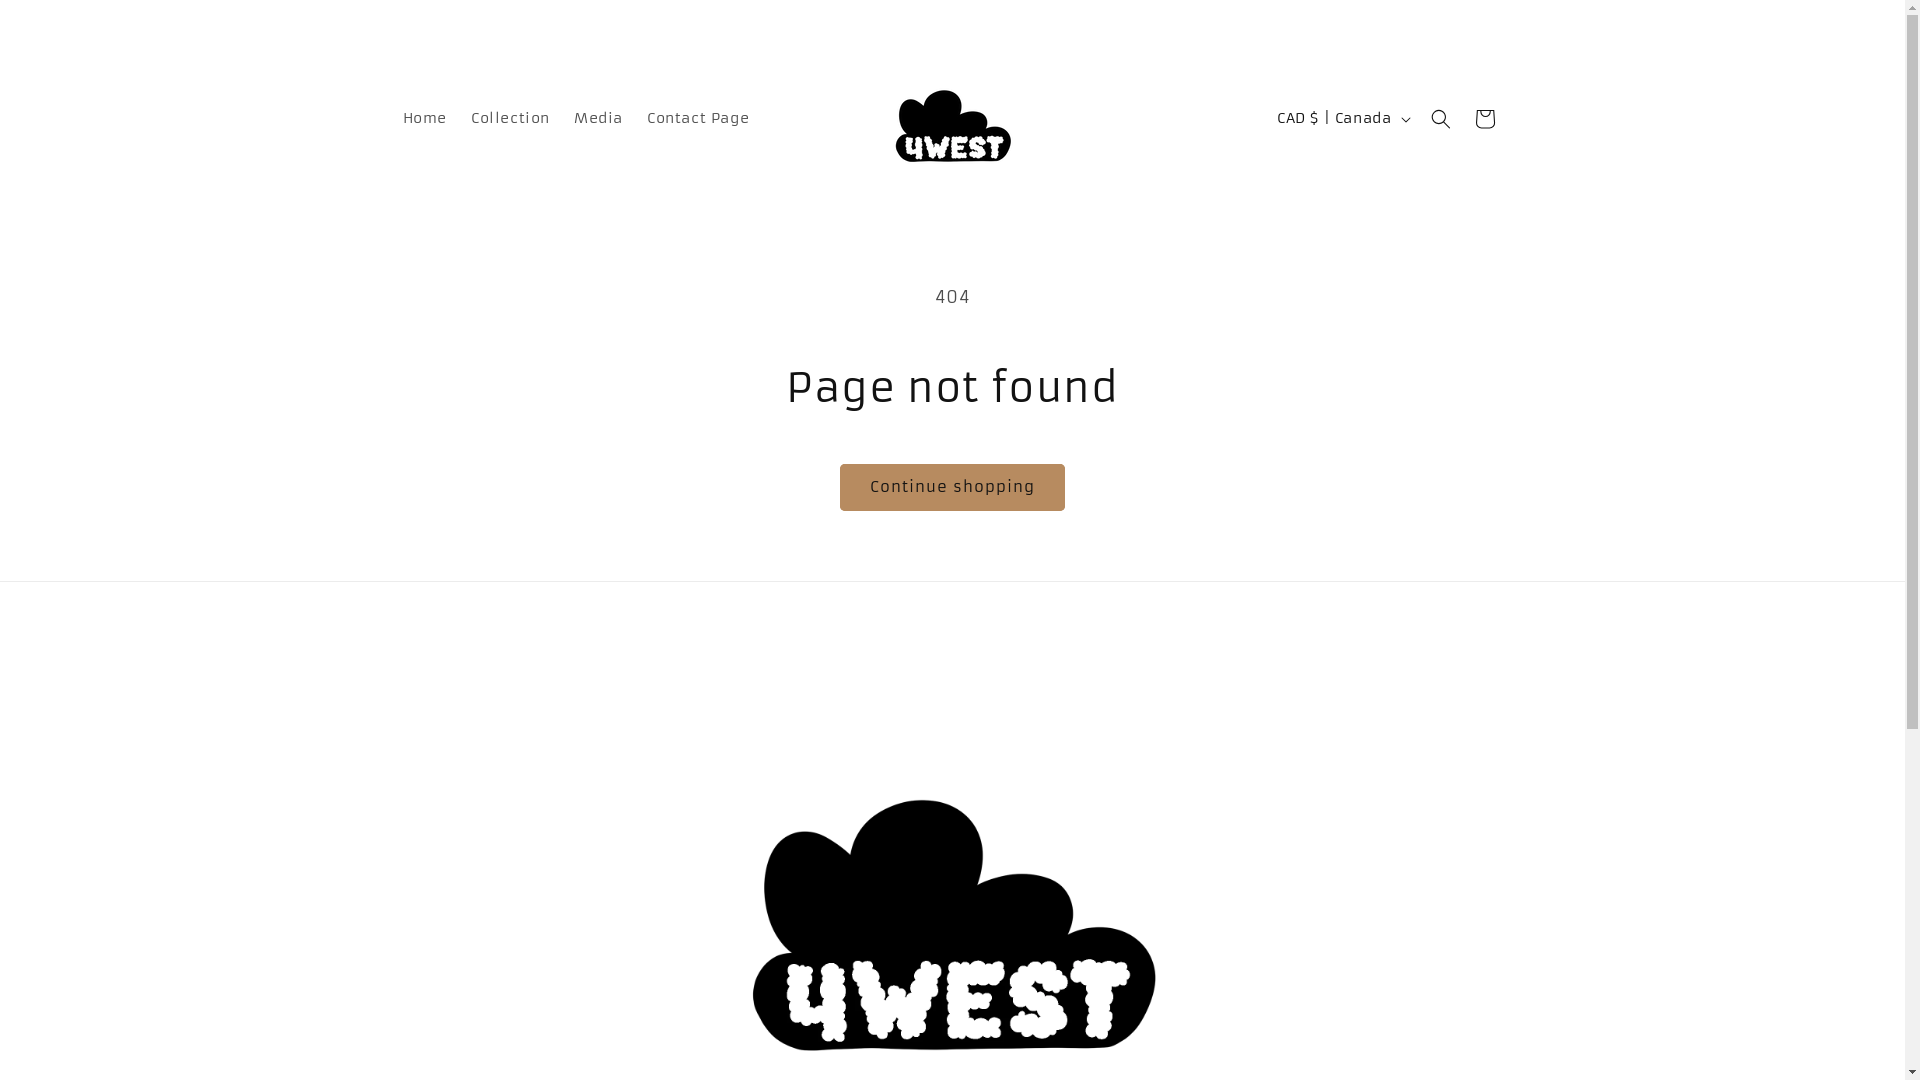 This screenshot has height=1080, width=1920. What do you see at coordinates (1342, 119) in the screenshot?
I see `CAD $ | Canada` at bounding box center [1342, 119].